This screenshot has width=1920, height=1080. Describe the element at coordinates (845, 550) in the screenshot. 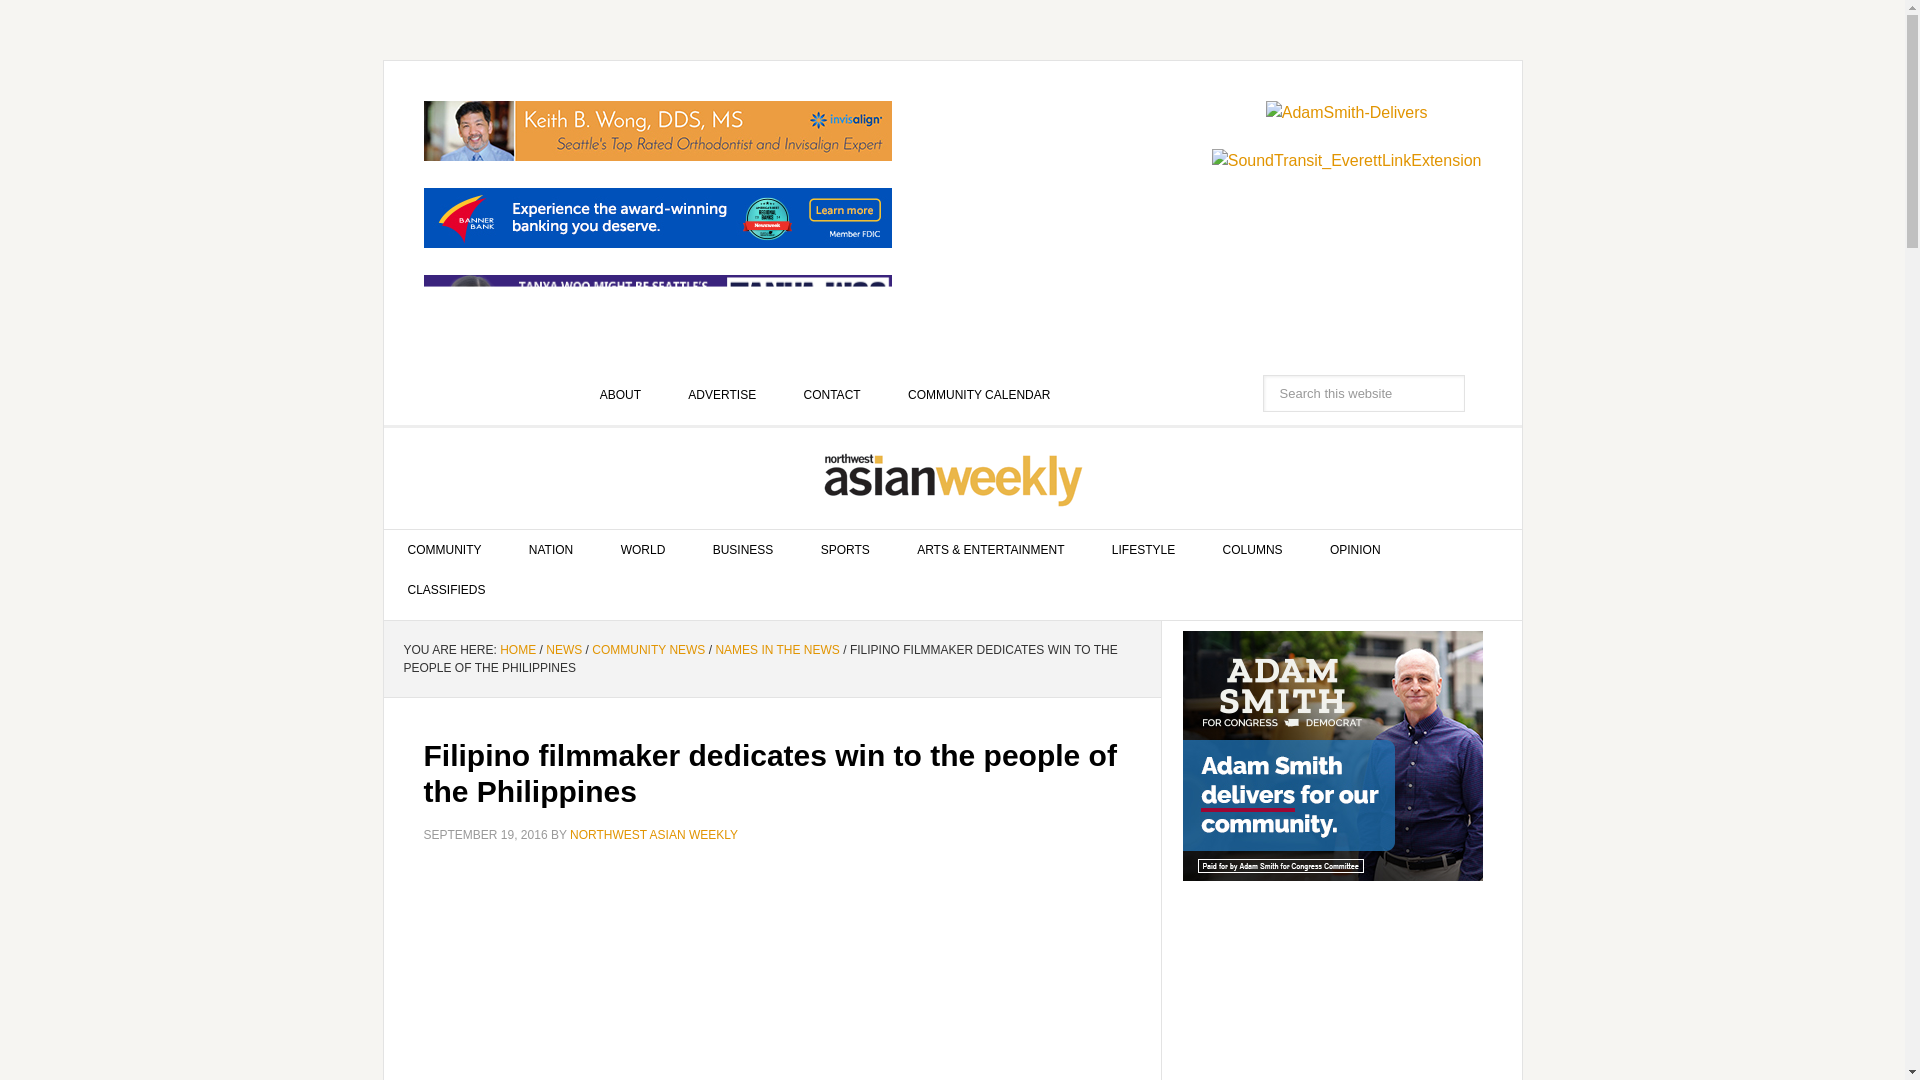

I see `SPORTS` at that location.